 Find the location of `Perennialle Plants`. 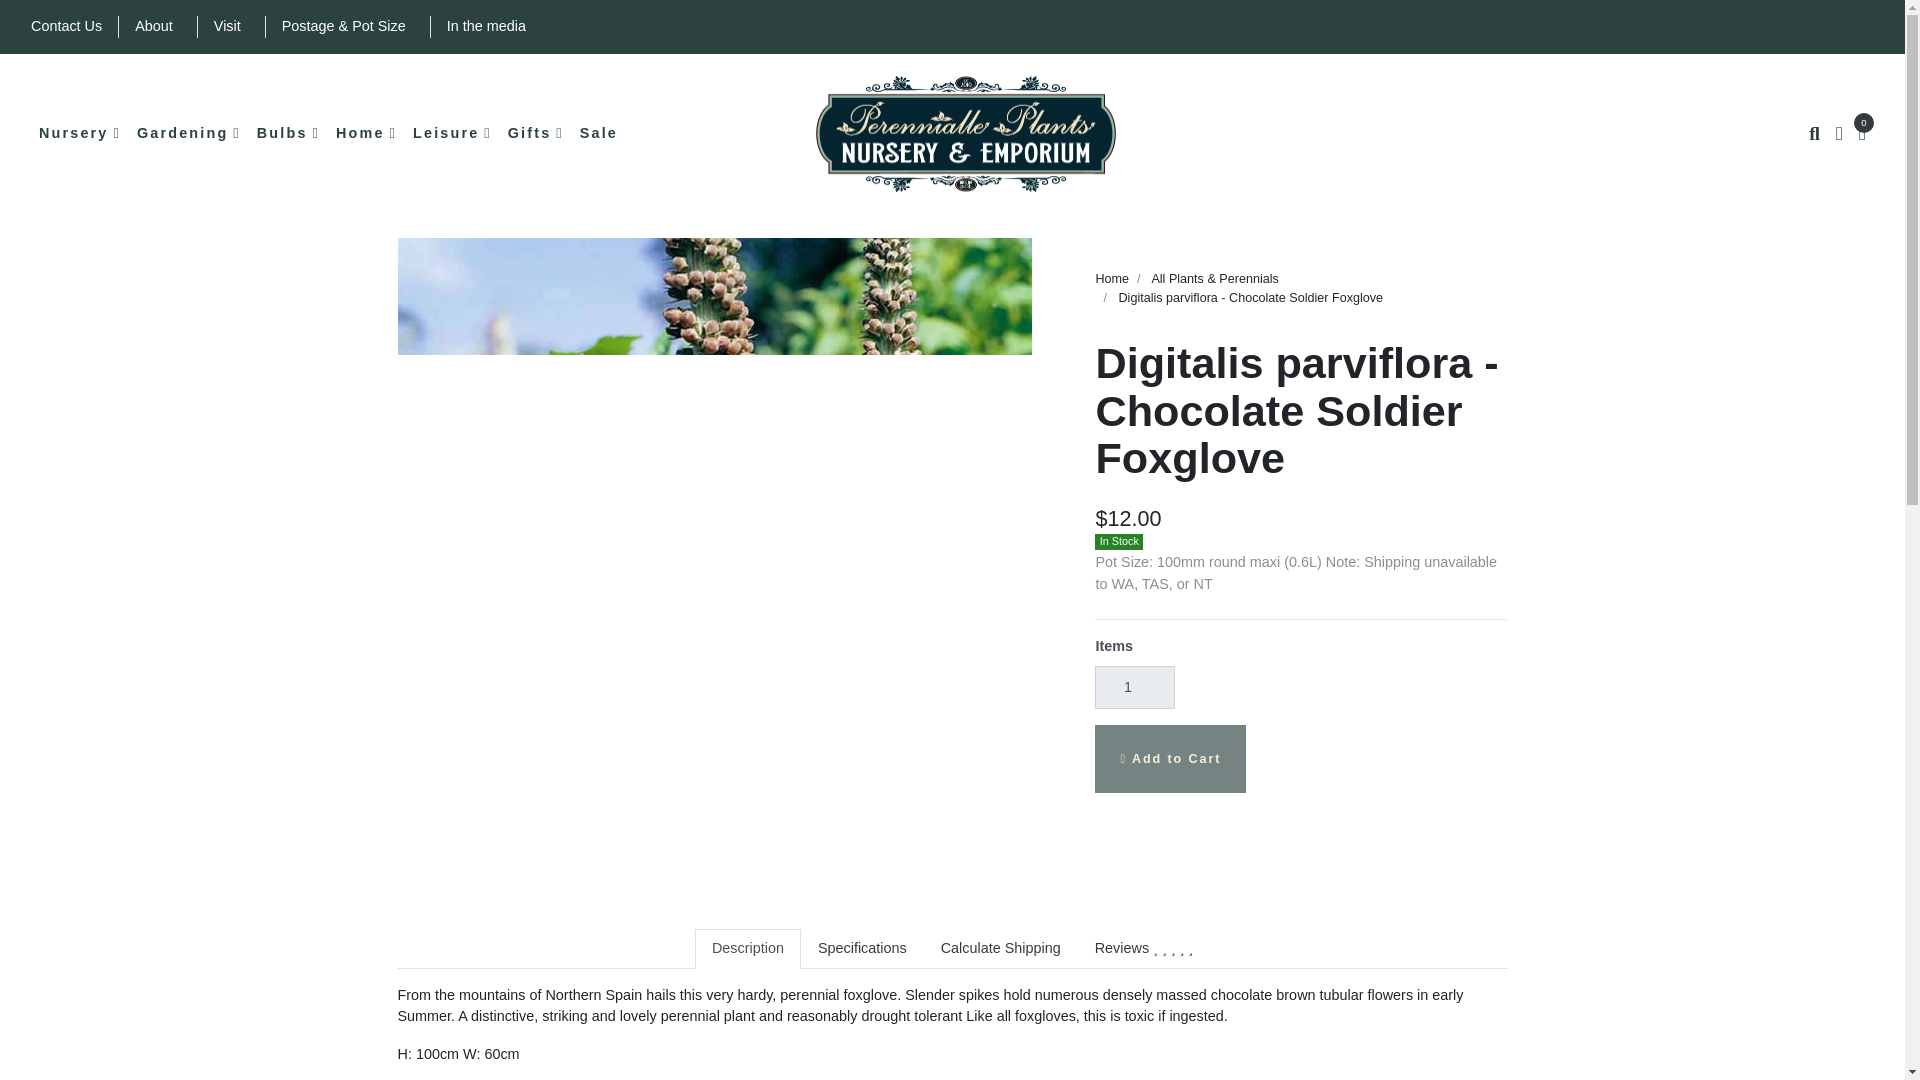

Perennialle Plants is located at coordinates (966, 133).